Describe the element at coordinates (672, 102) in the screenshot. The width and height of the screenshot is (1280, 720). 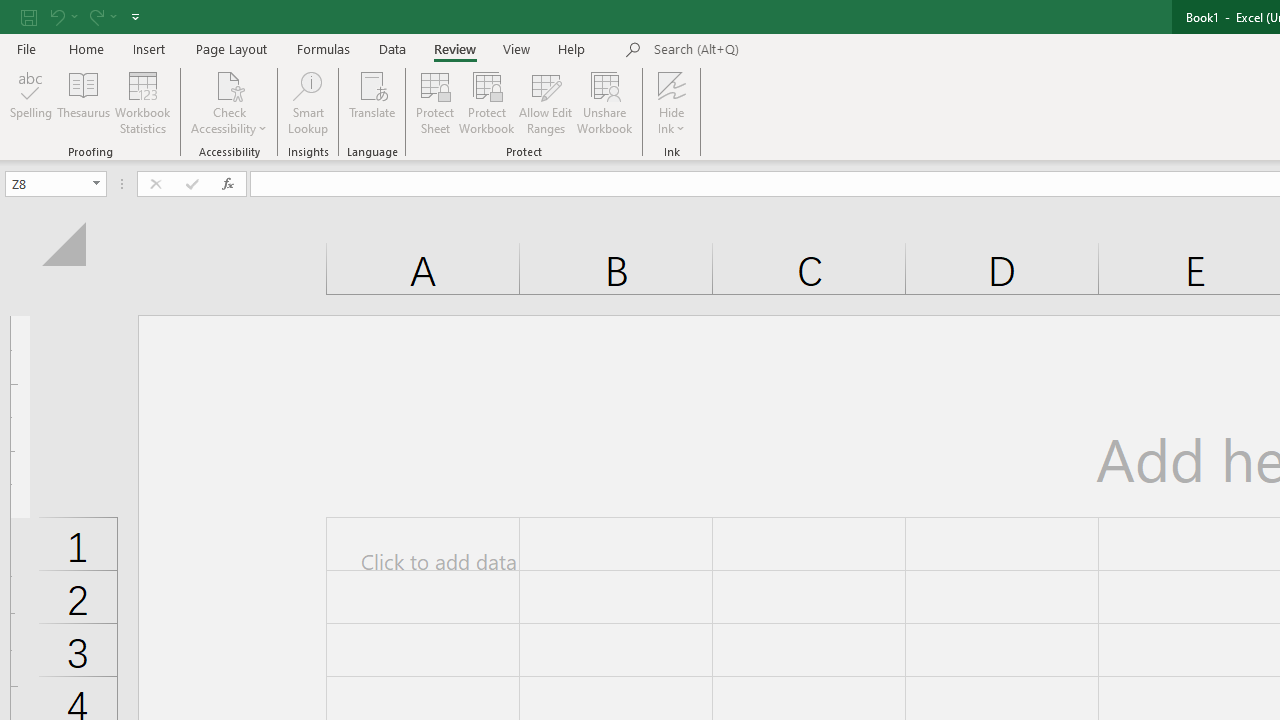
I see `Hide Ink` at that location.